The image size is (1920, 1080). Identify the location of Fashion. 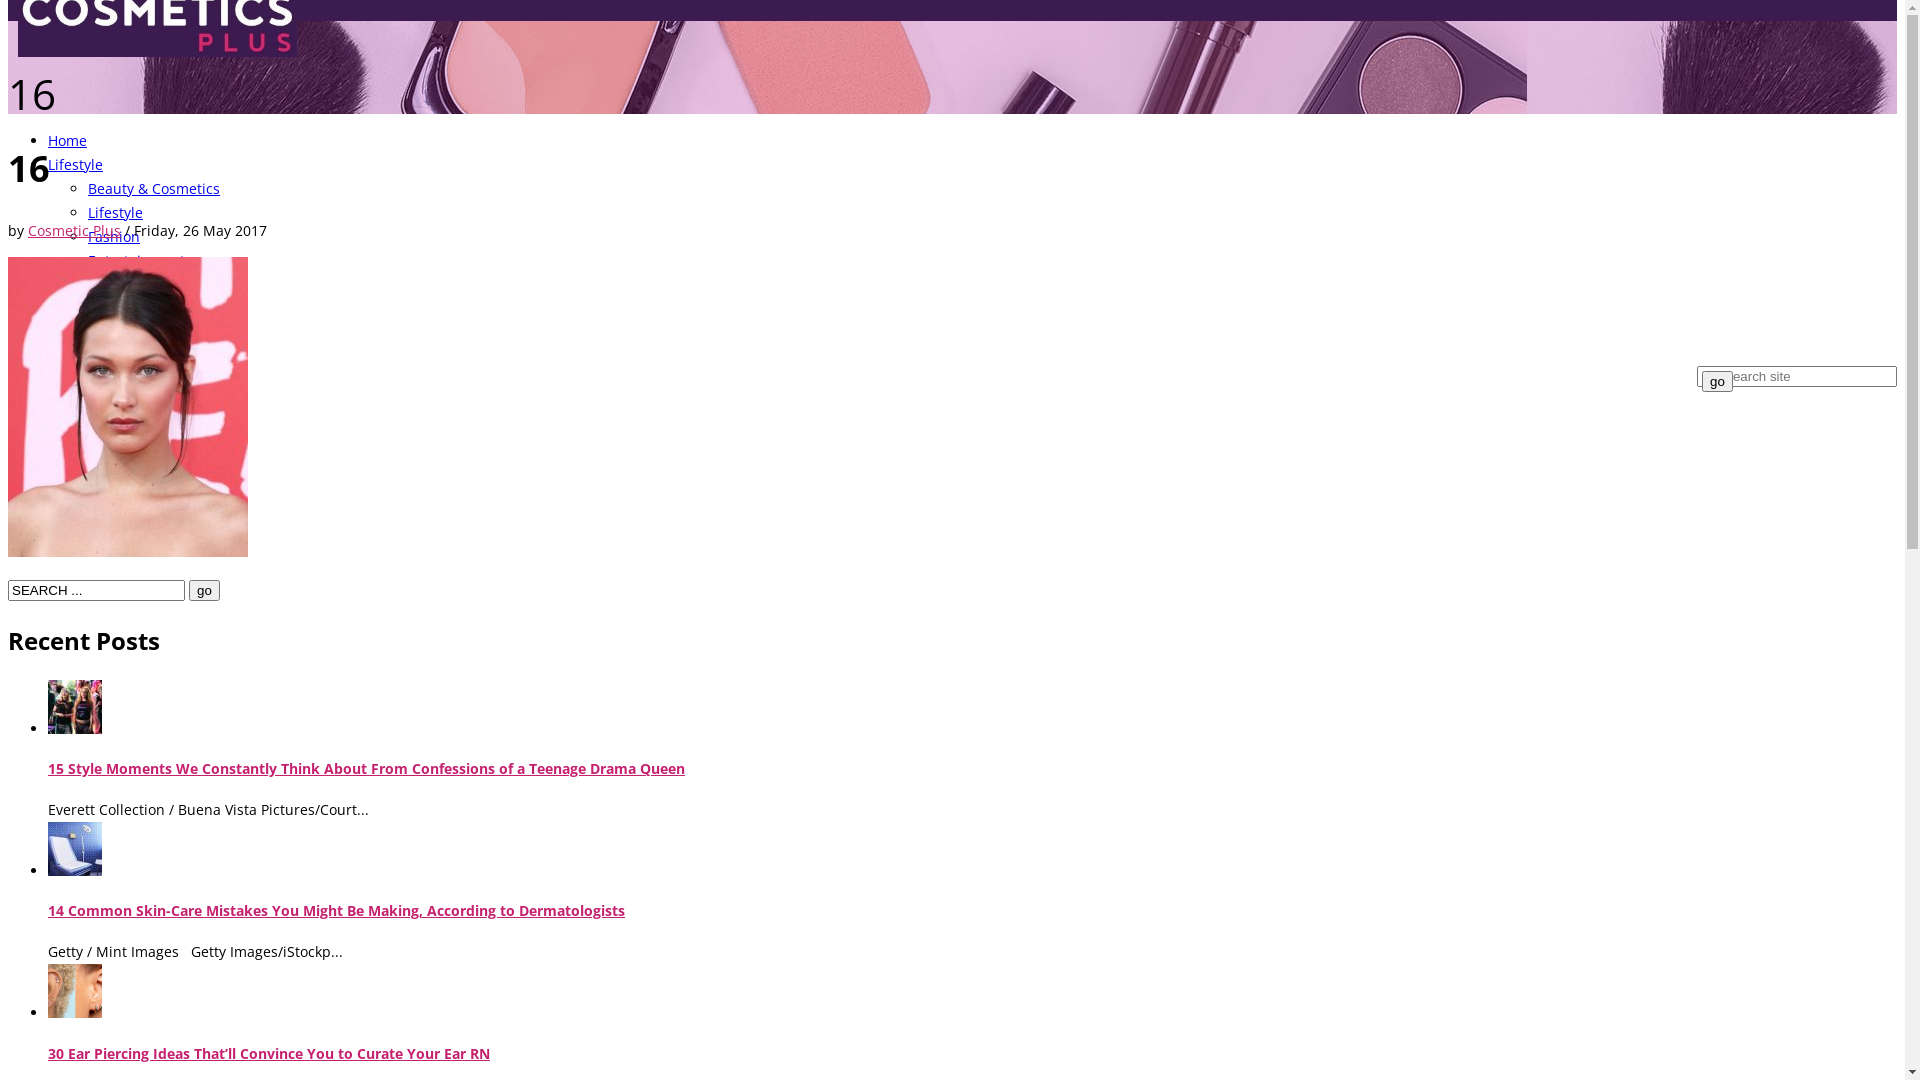
(114, 236).